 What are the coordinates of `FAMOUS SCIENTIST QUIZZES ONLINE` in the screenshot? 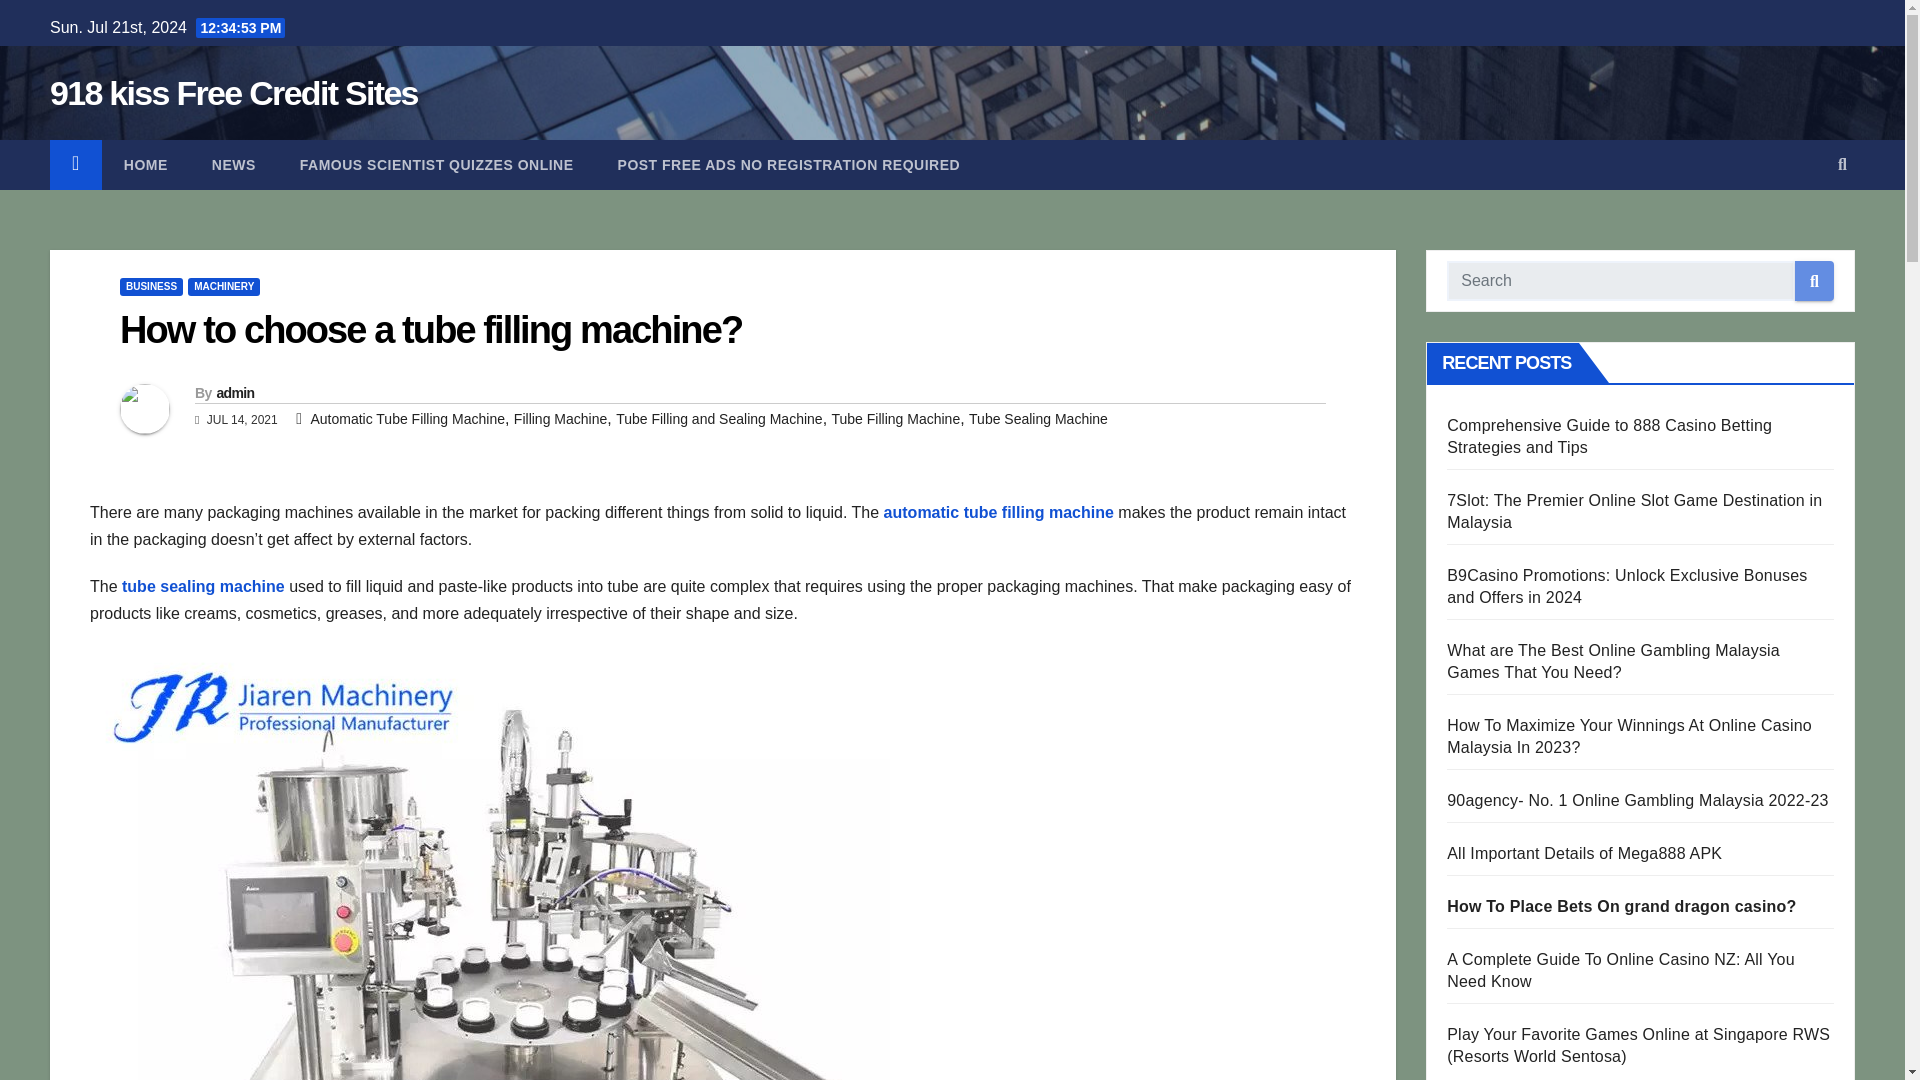 It's located at (436, 165).